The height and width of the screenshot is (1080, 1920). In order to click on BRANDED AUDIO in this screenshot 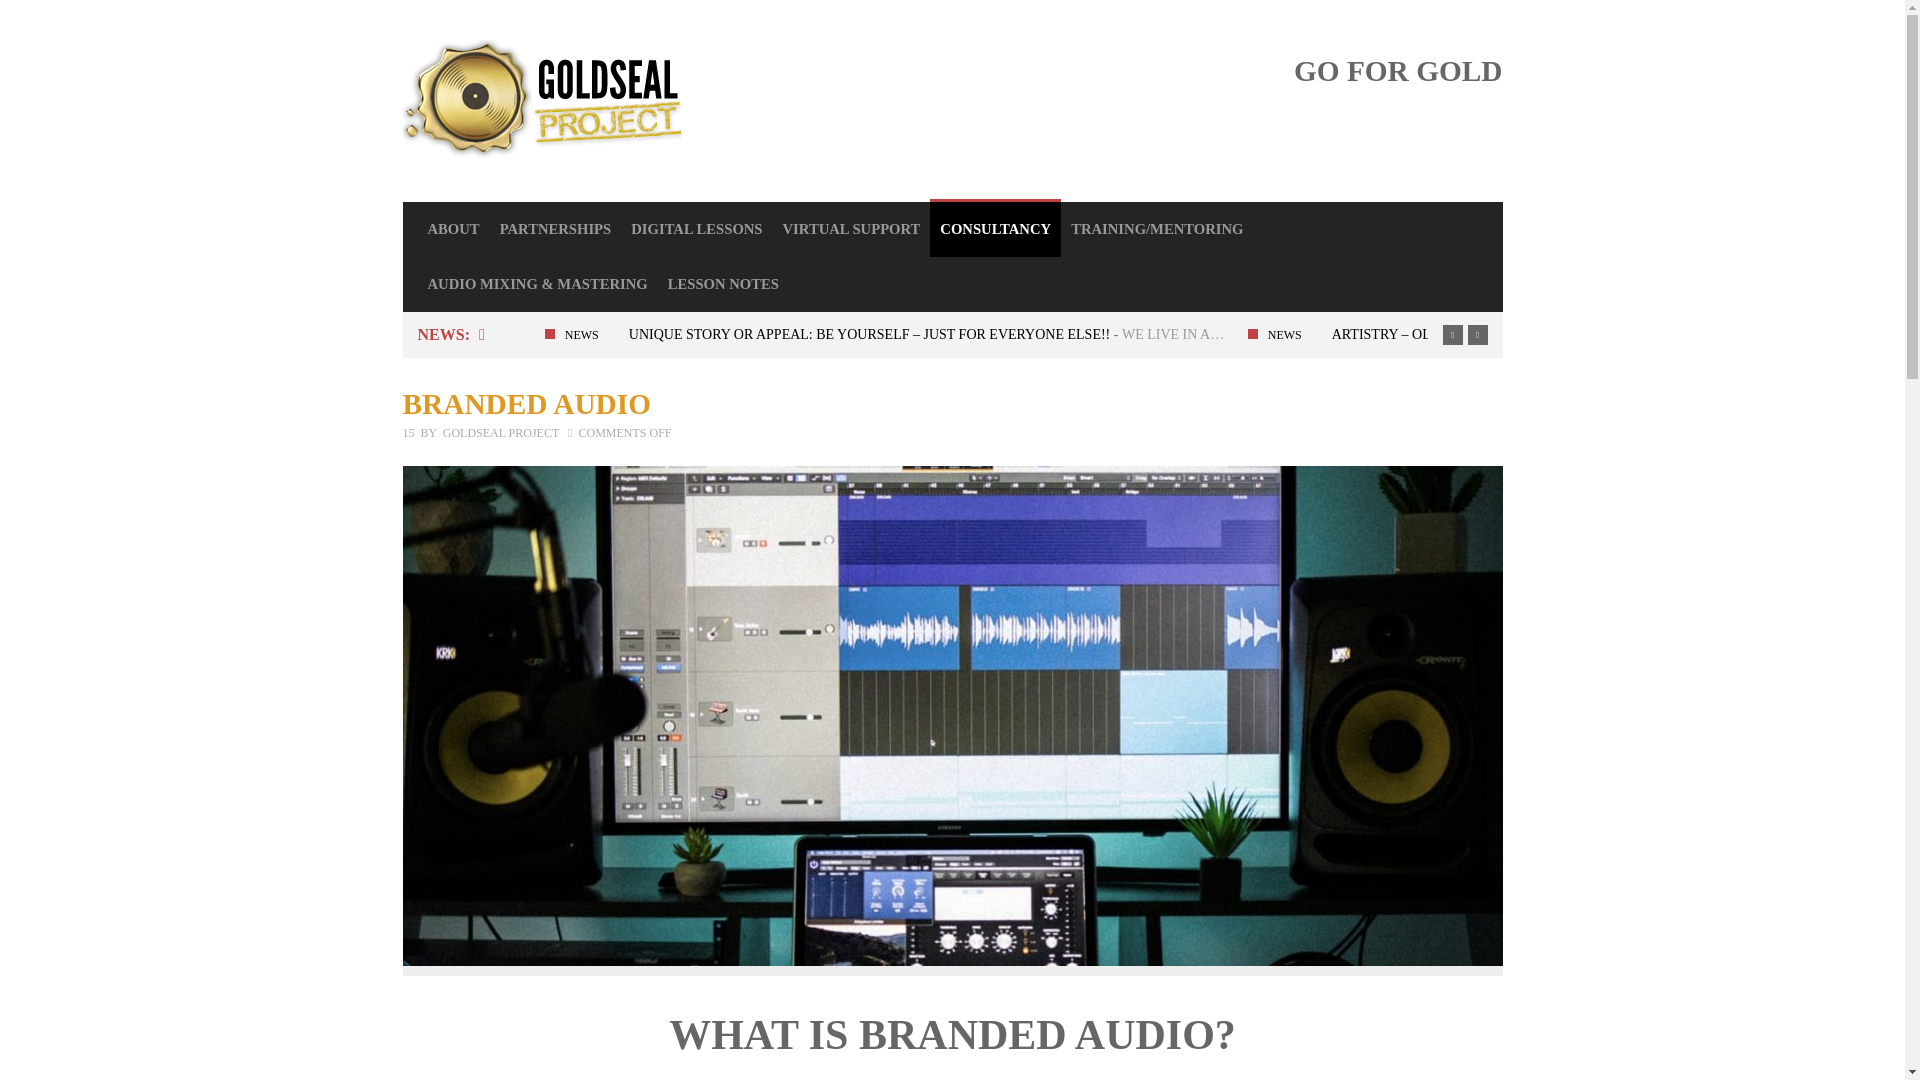, I will do `click(526, 404)`.